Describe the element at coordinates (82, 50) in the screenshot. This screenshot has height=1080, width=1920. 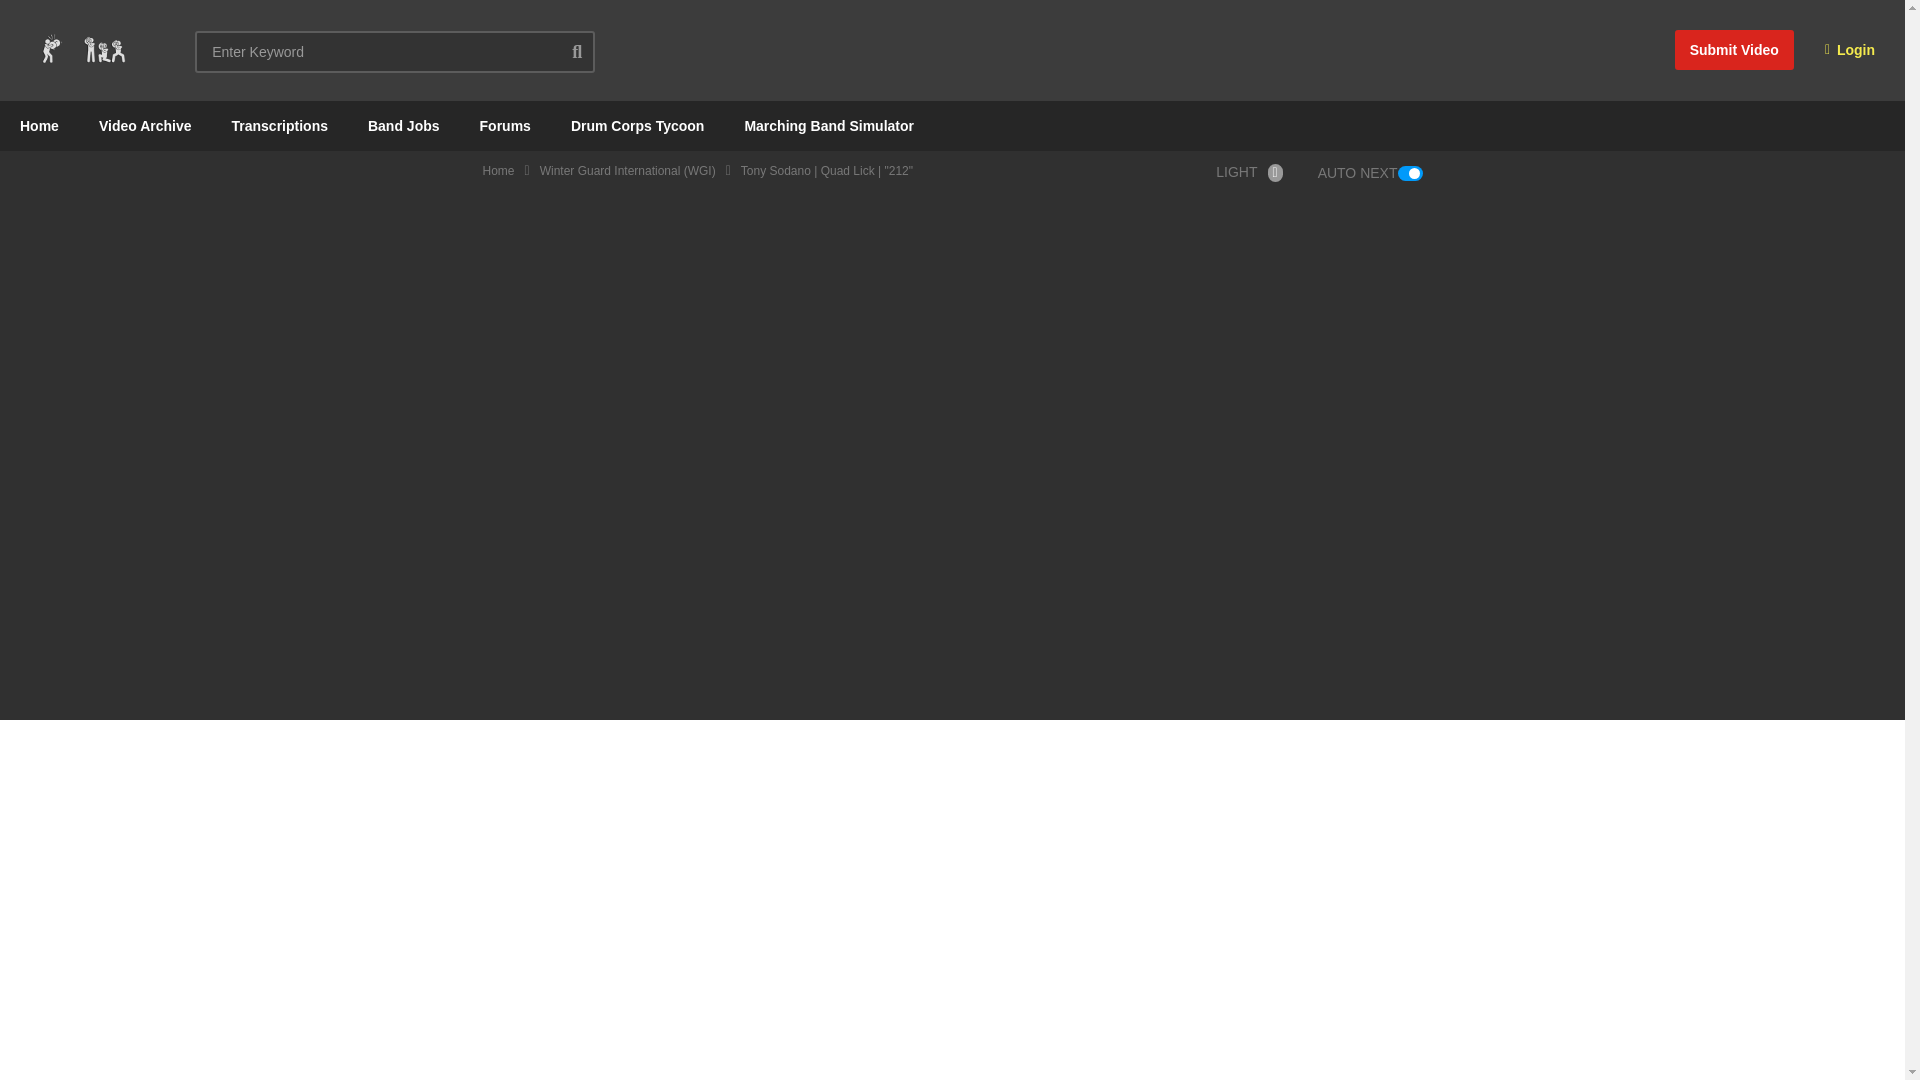
I see `LotHype.com` at that location.